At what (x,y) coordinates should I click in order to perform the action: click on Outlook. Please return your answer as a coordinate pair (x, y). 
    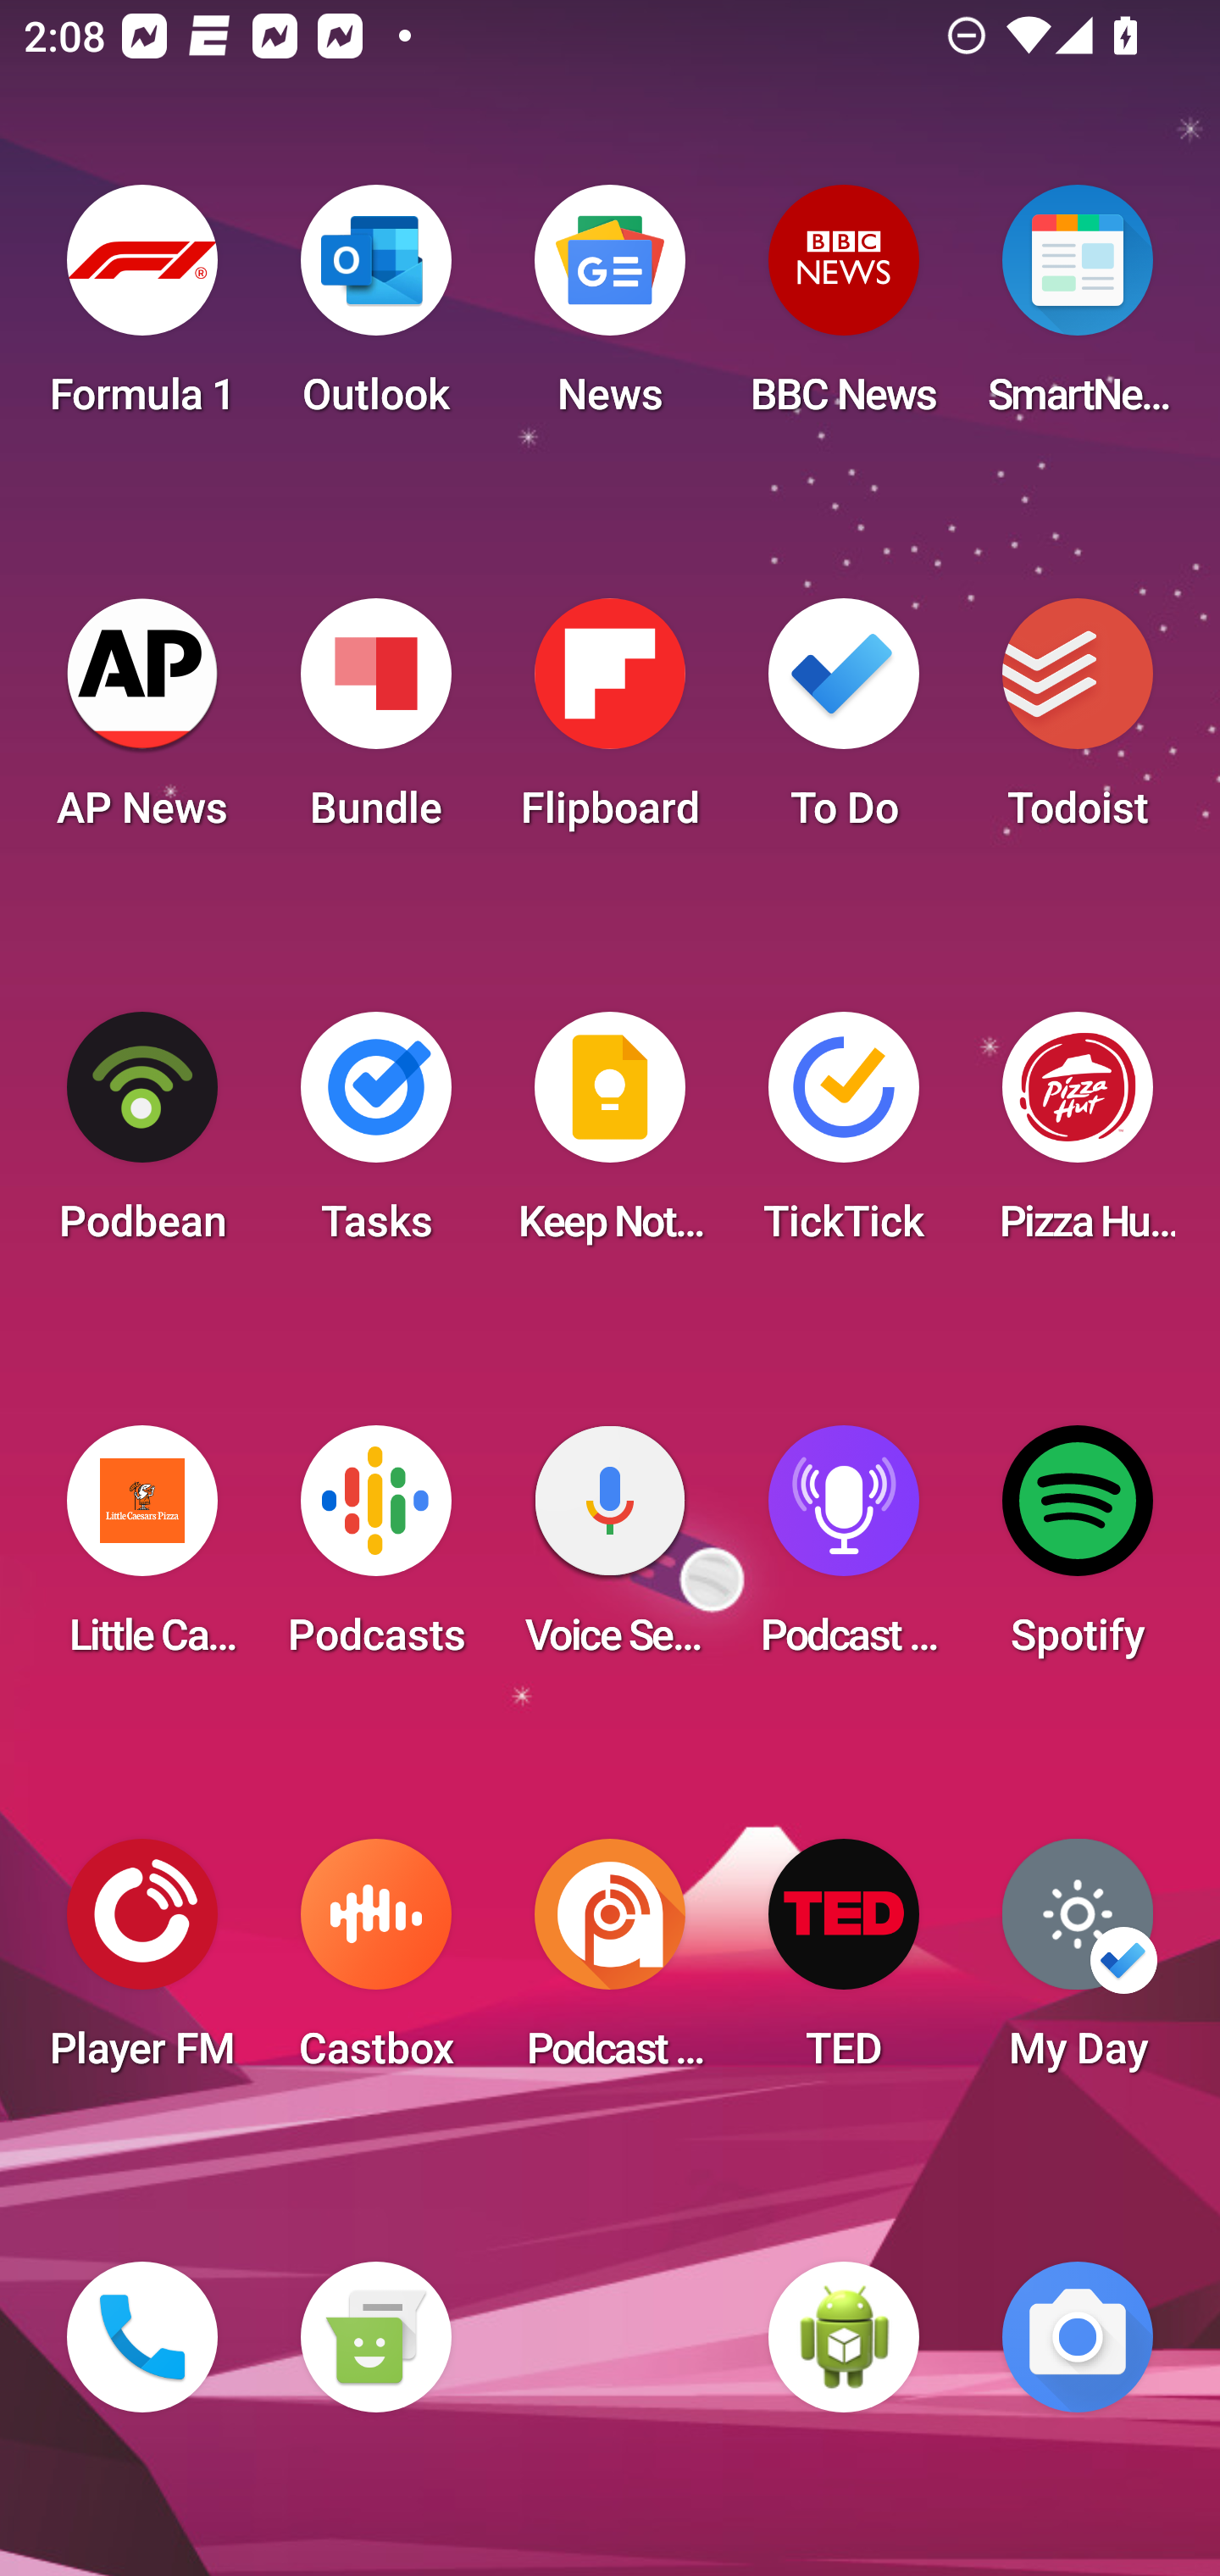
    Looking at the image, I should click on (375, 310).